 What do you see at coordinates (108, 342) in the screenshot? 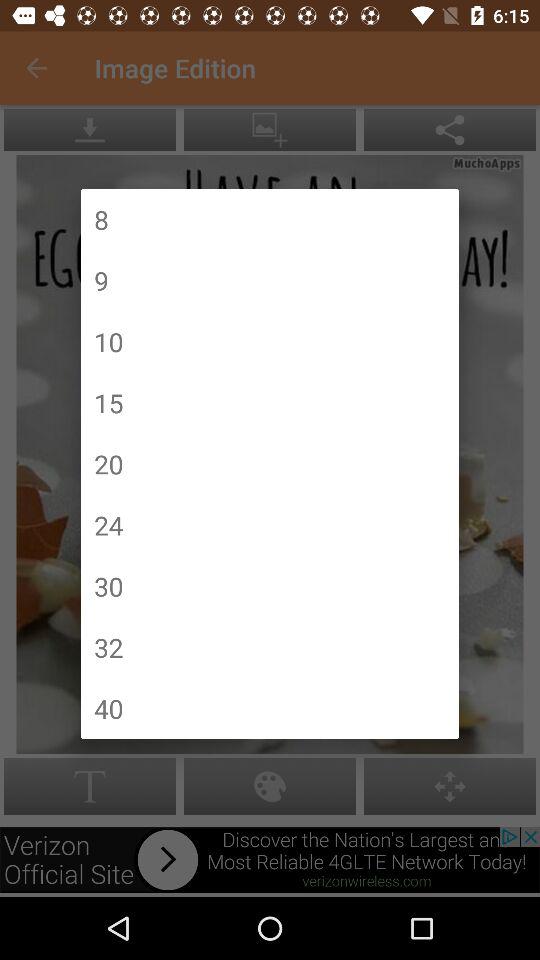
I see `swipe to 10` at bounding box center [108, 342].